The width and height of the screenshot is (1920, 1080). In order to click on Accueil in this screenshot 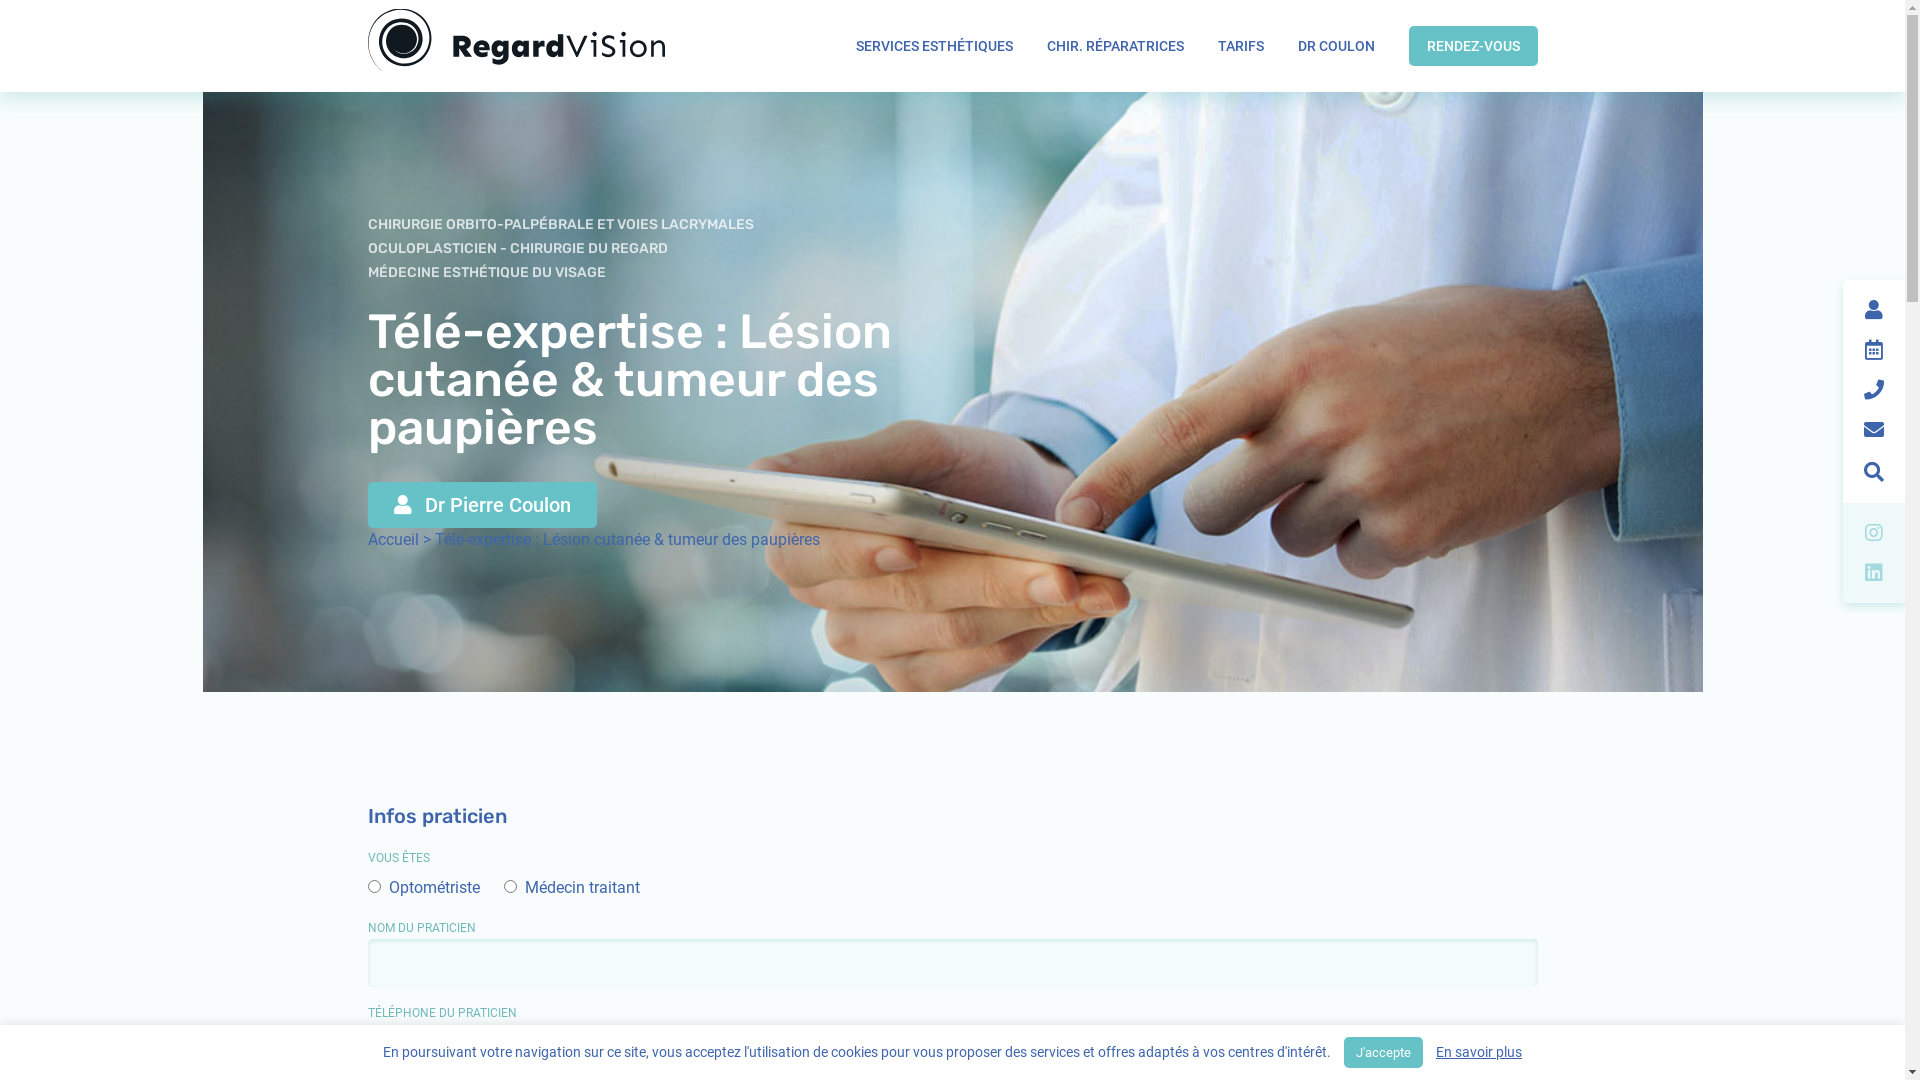, I will do `click(394, 540)`.